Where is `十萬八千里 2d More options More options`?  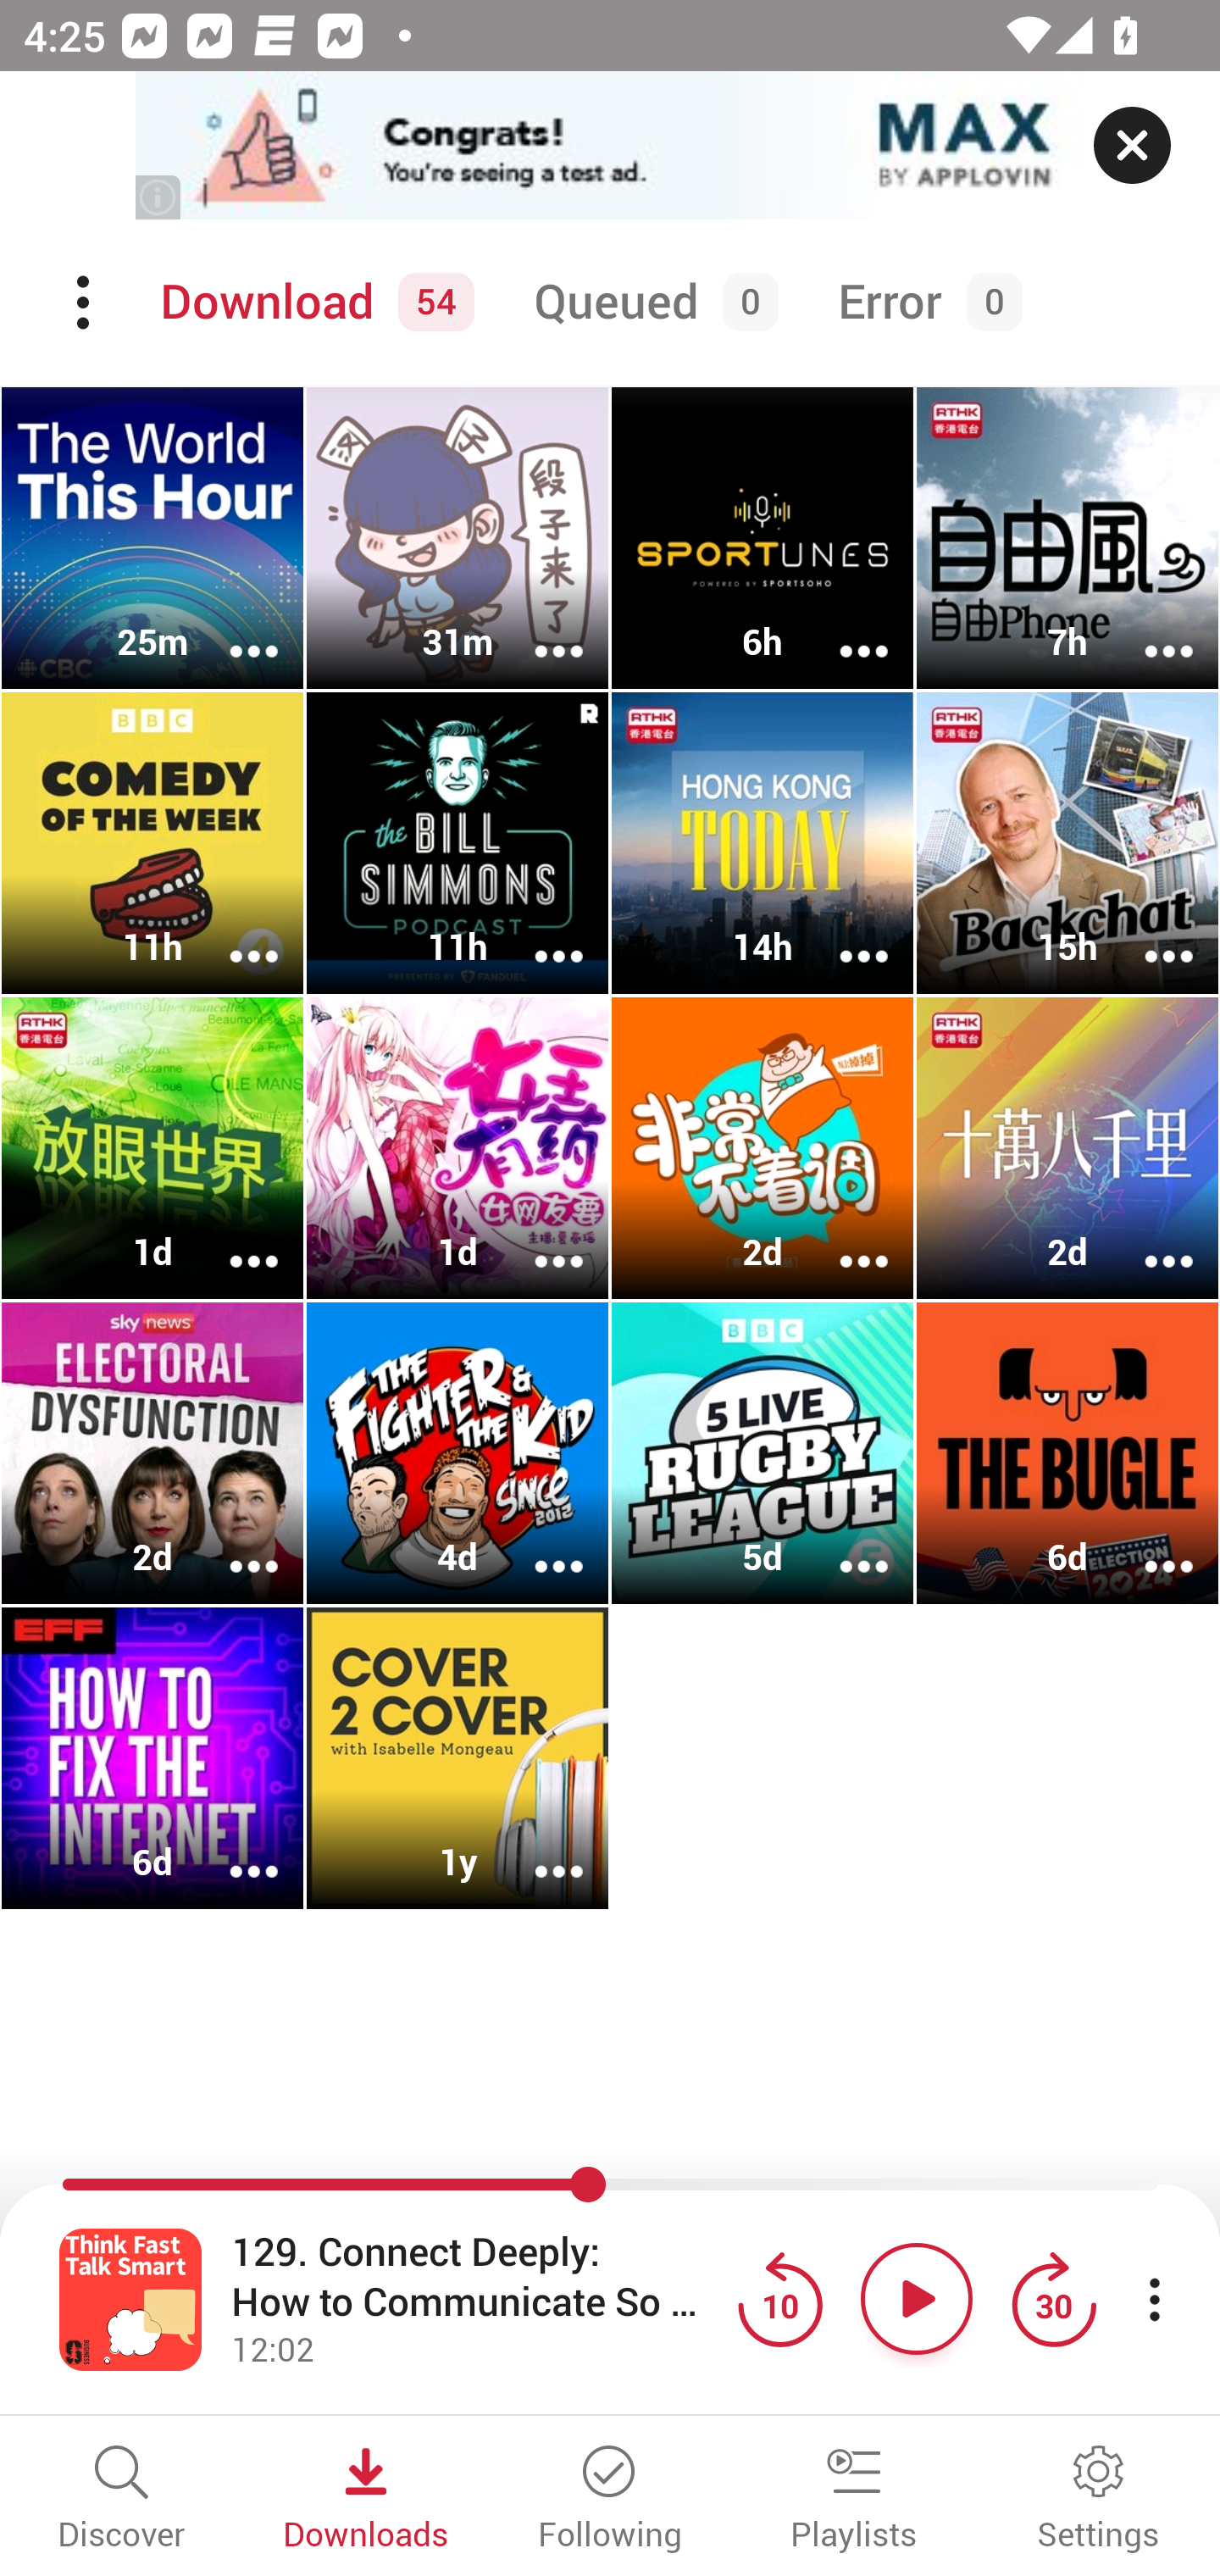
十萬八千里 2d More options More options is located at coordinates (1067, 1149).